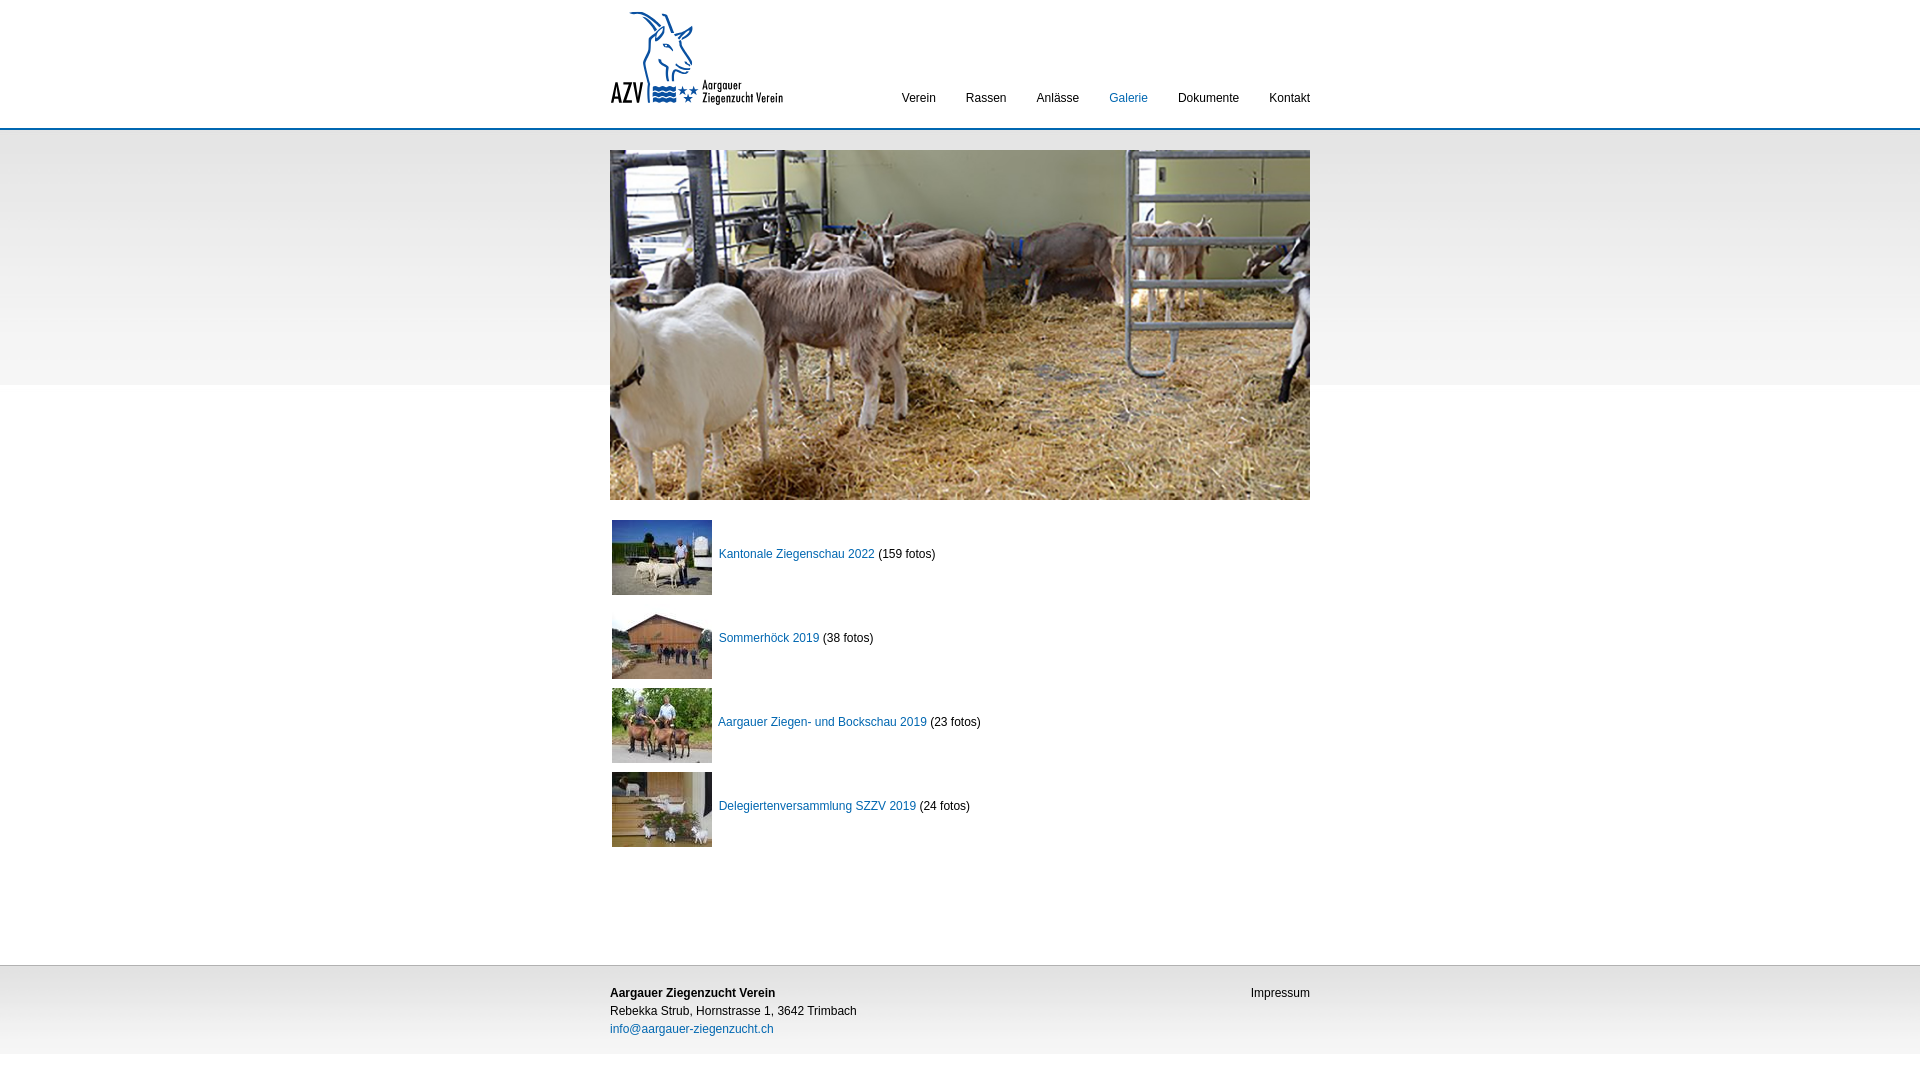 This screenshot has width=1920, height=1080. I want to click on   Kantonale Ziegenschau 2022, so click(744, 553).